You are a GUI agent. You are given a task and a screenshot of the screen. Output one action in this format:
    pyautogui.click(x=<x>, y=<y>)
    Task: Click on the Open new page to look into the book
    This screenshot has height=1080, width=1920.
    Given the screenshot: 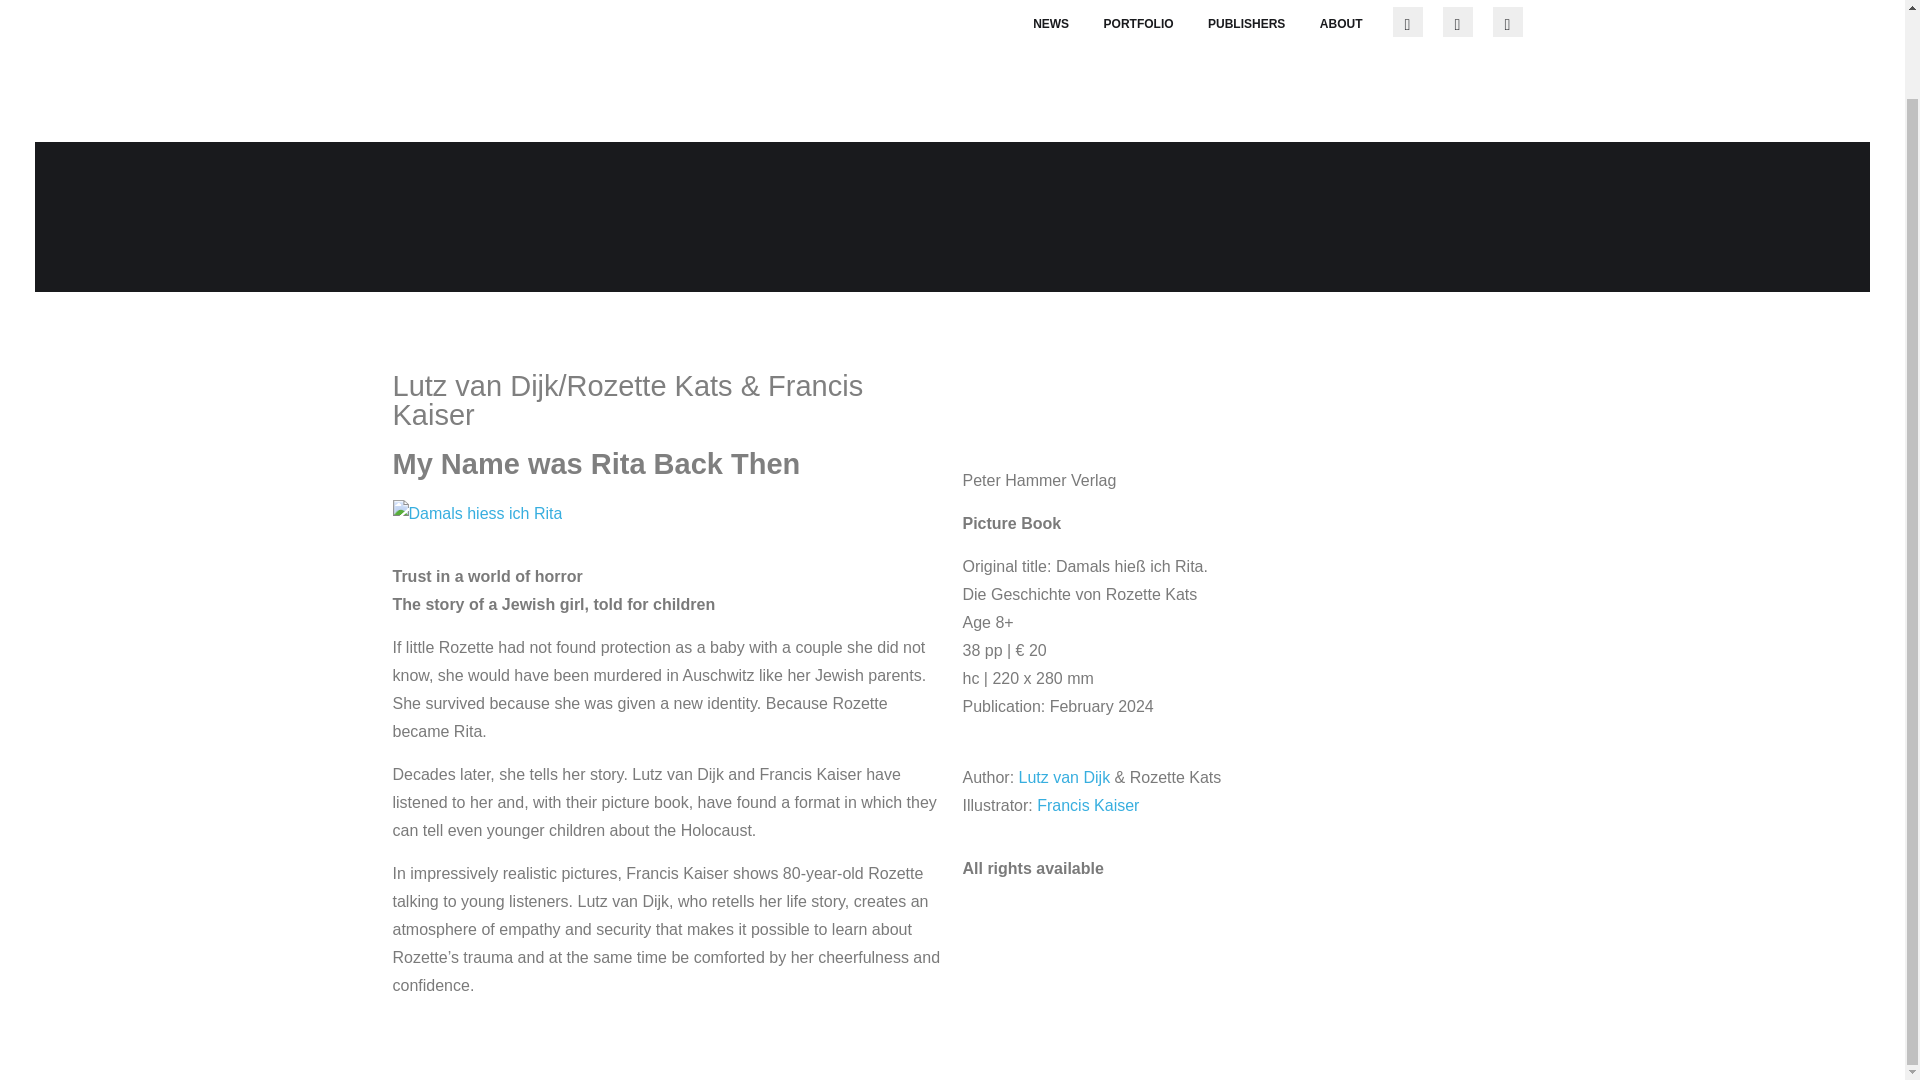 What is the action you would take?
    pyautogui.click(x=476, y=513)
    